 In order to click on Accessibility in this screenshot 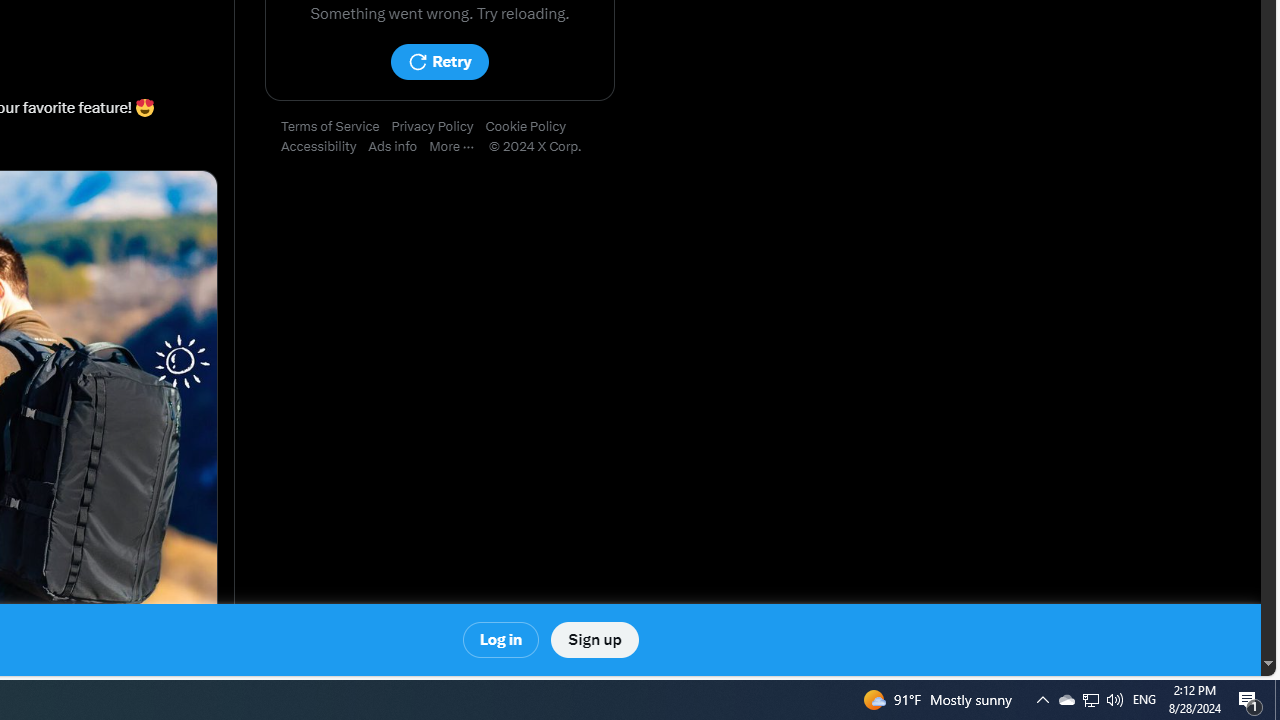, I will do `click(324, 147)`.